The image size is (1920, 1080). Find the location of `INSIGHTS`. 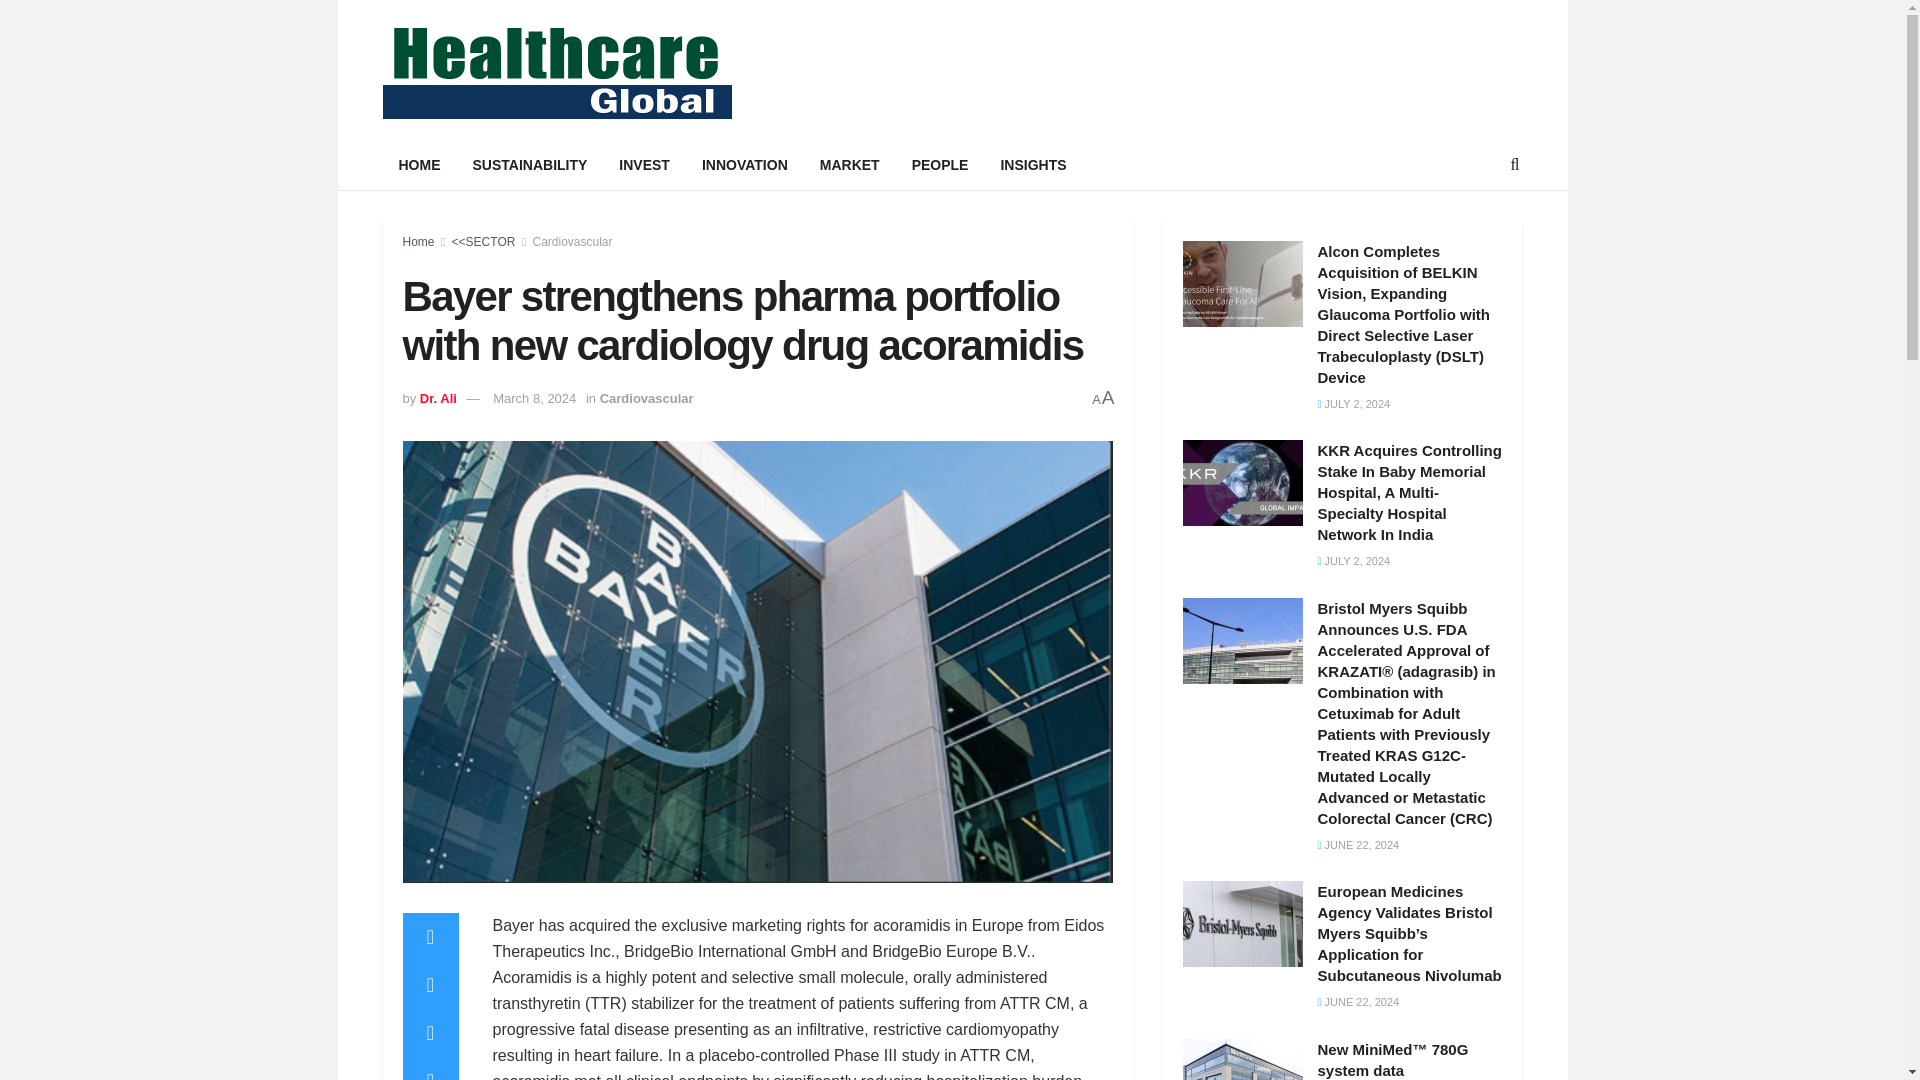

INSIGHTS is located at coordinates (1032, 165).